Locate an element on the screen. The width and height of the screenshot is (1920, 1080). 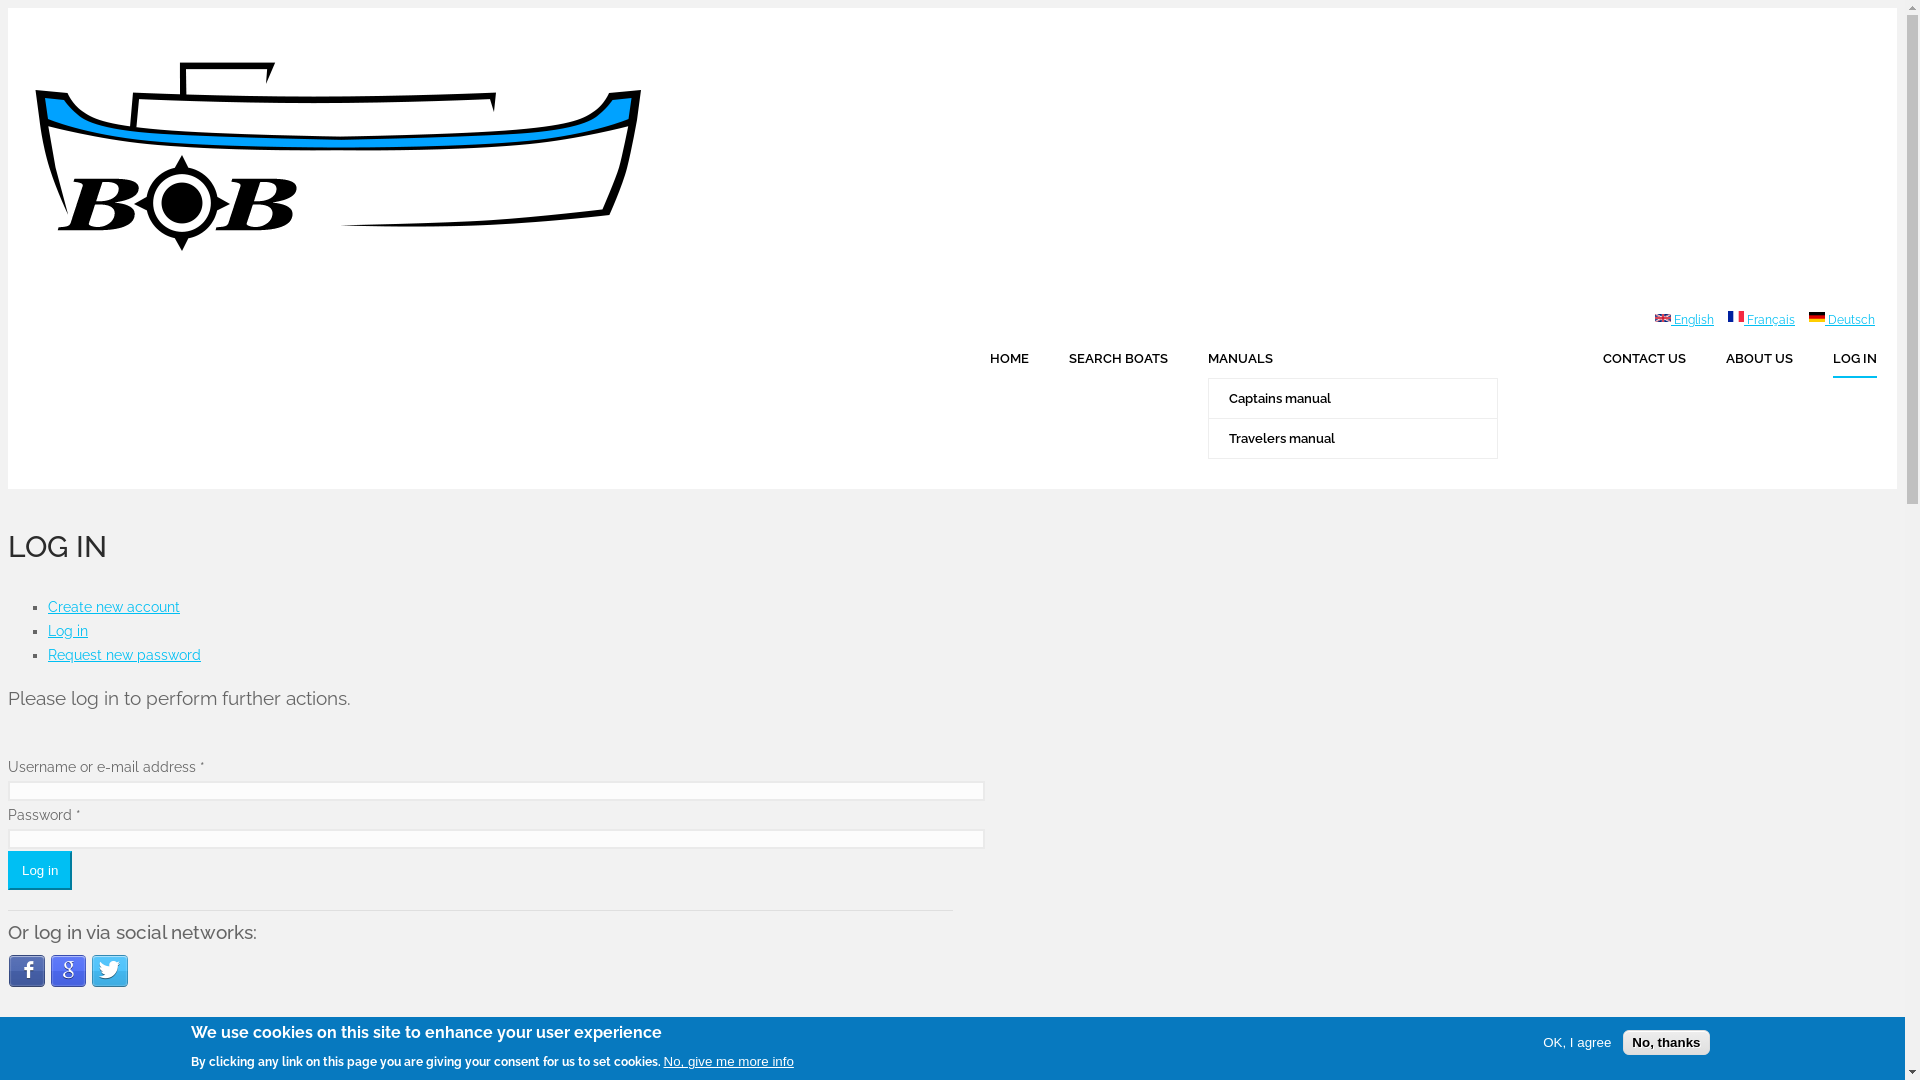
Create new account is located at coordinates (114, 607).